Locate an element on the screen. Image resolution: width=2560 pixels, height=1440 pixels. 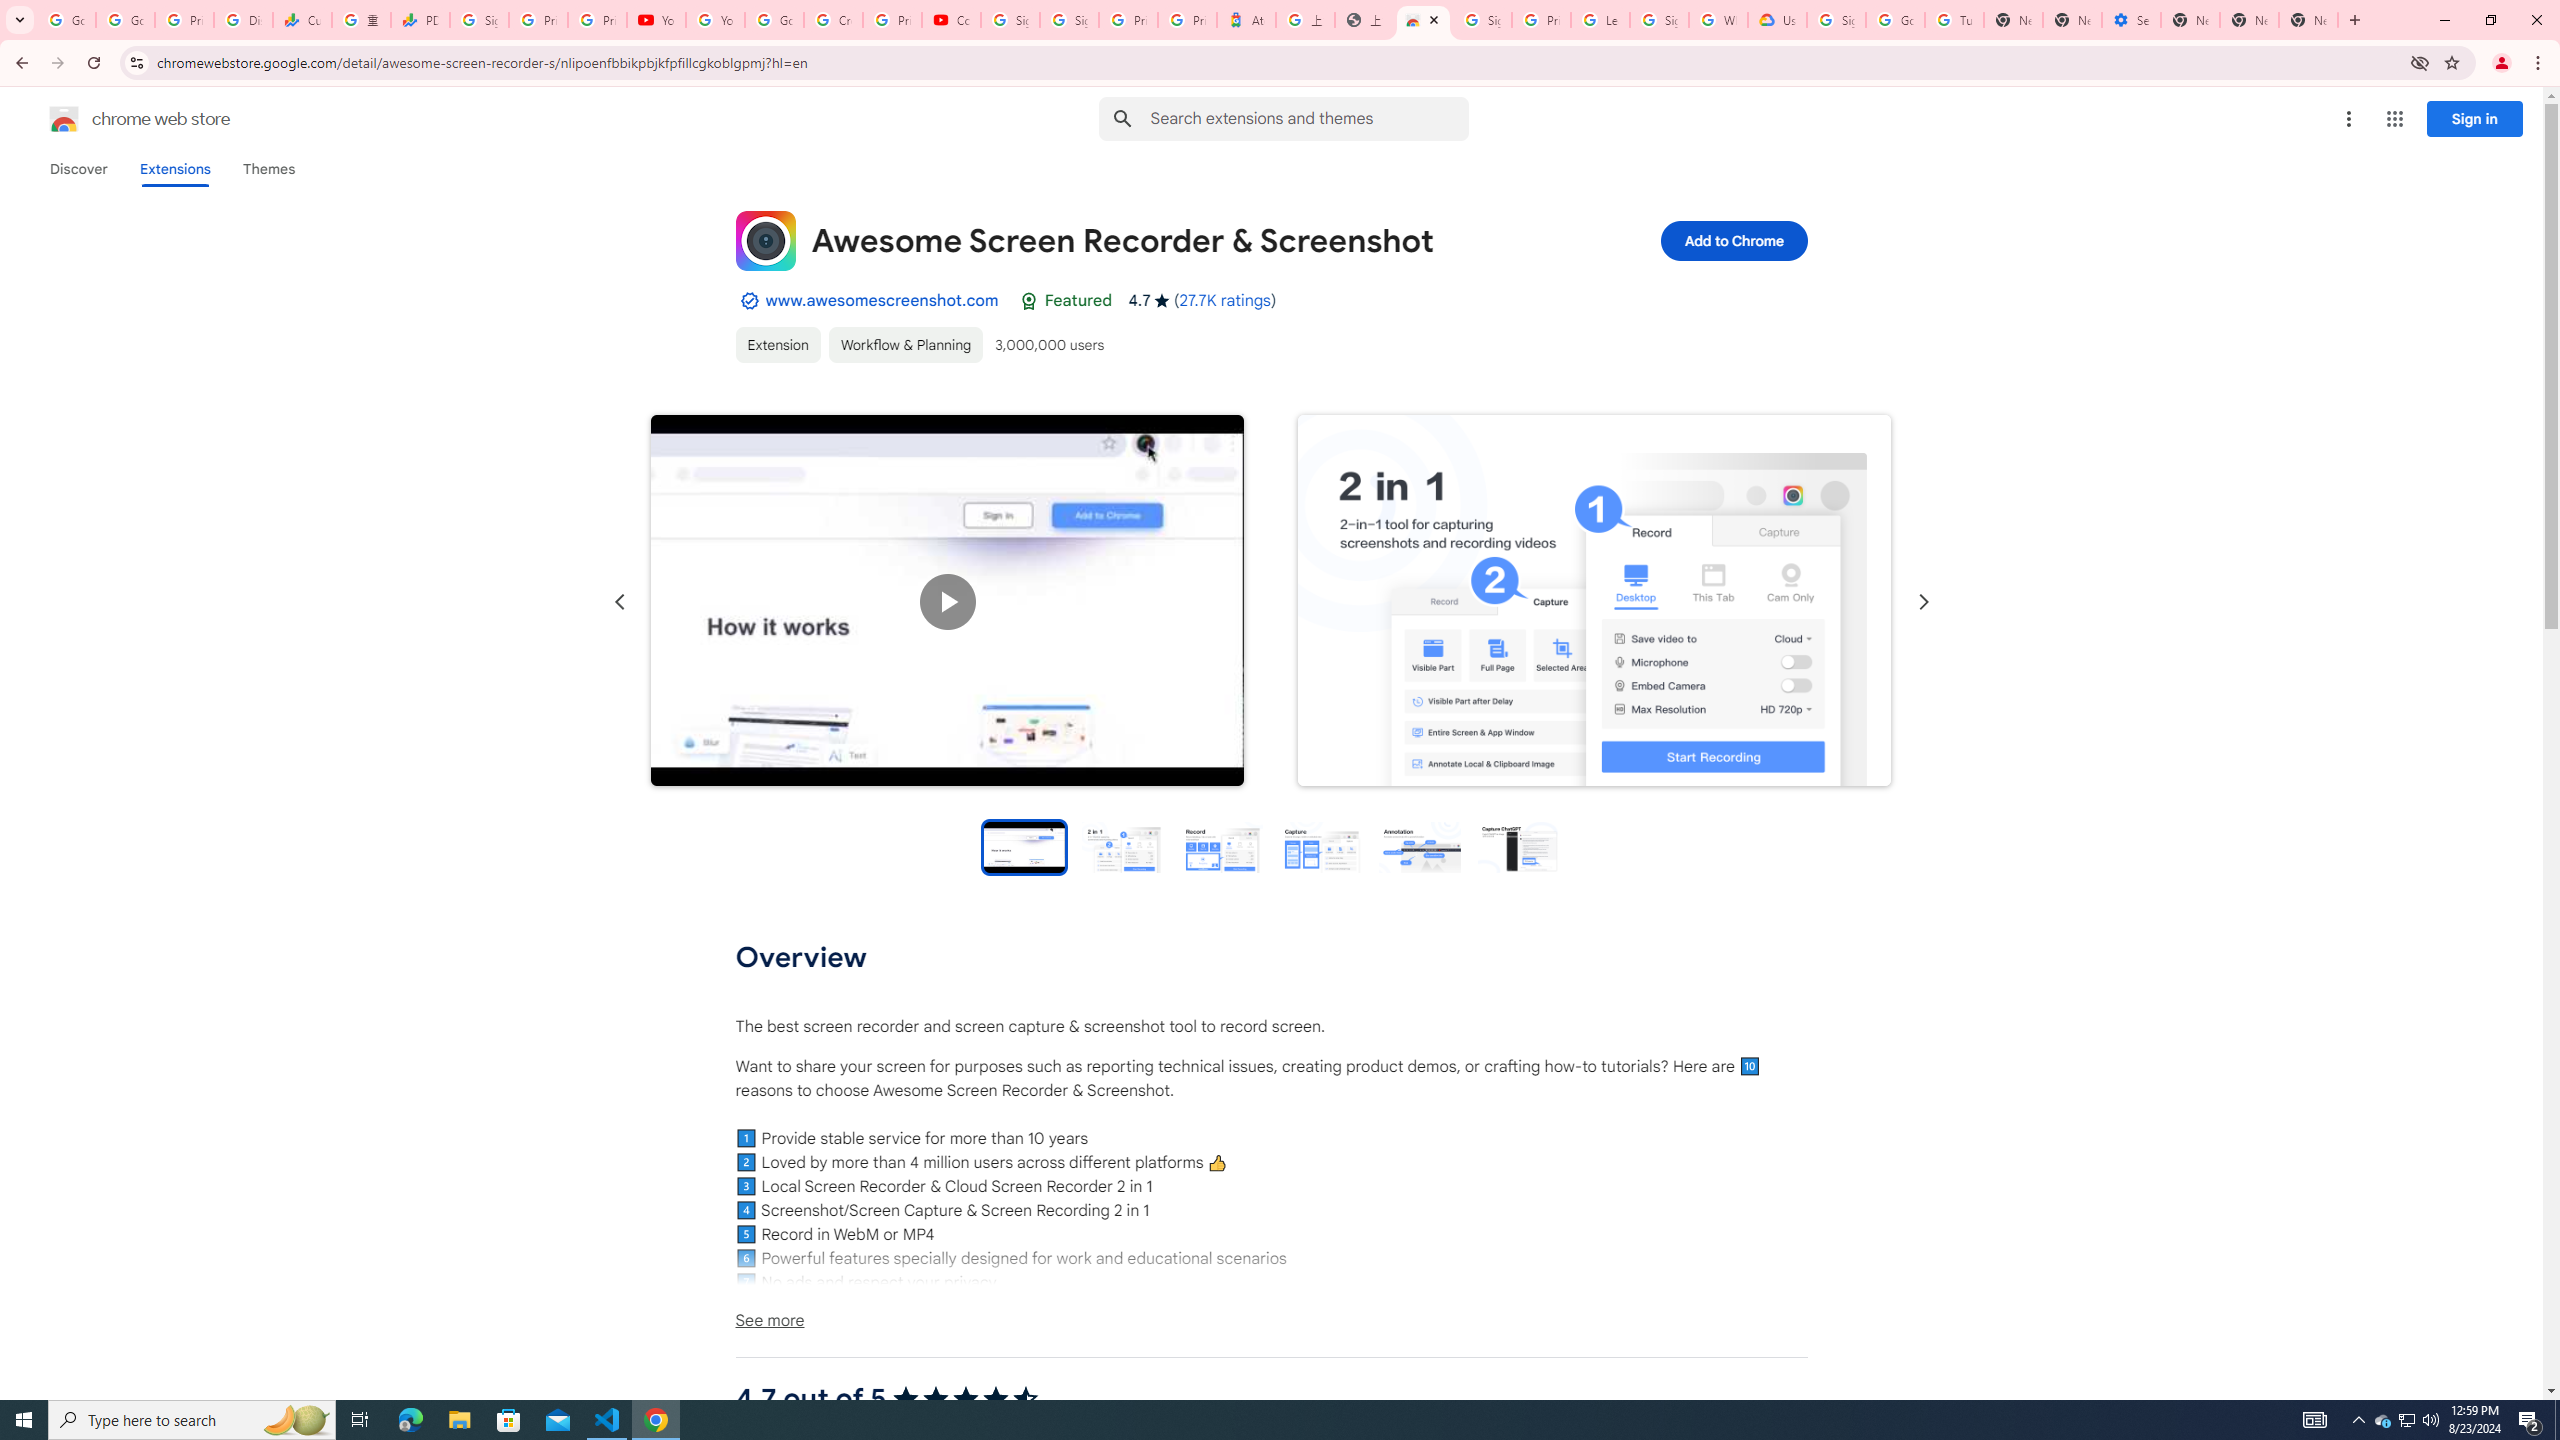
YouTube is located at coordinates (654, 20).